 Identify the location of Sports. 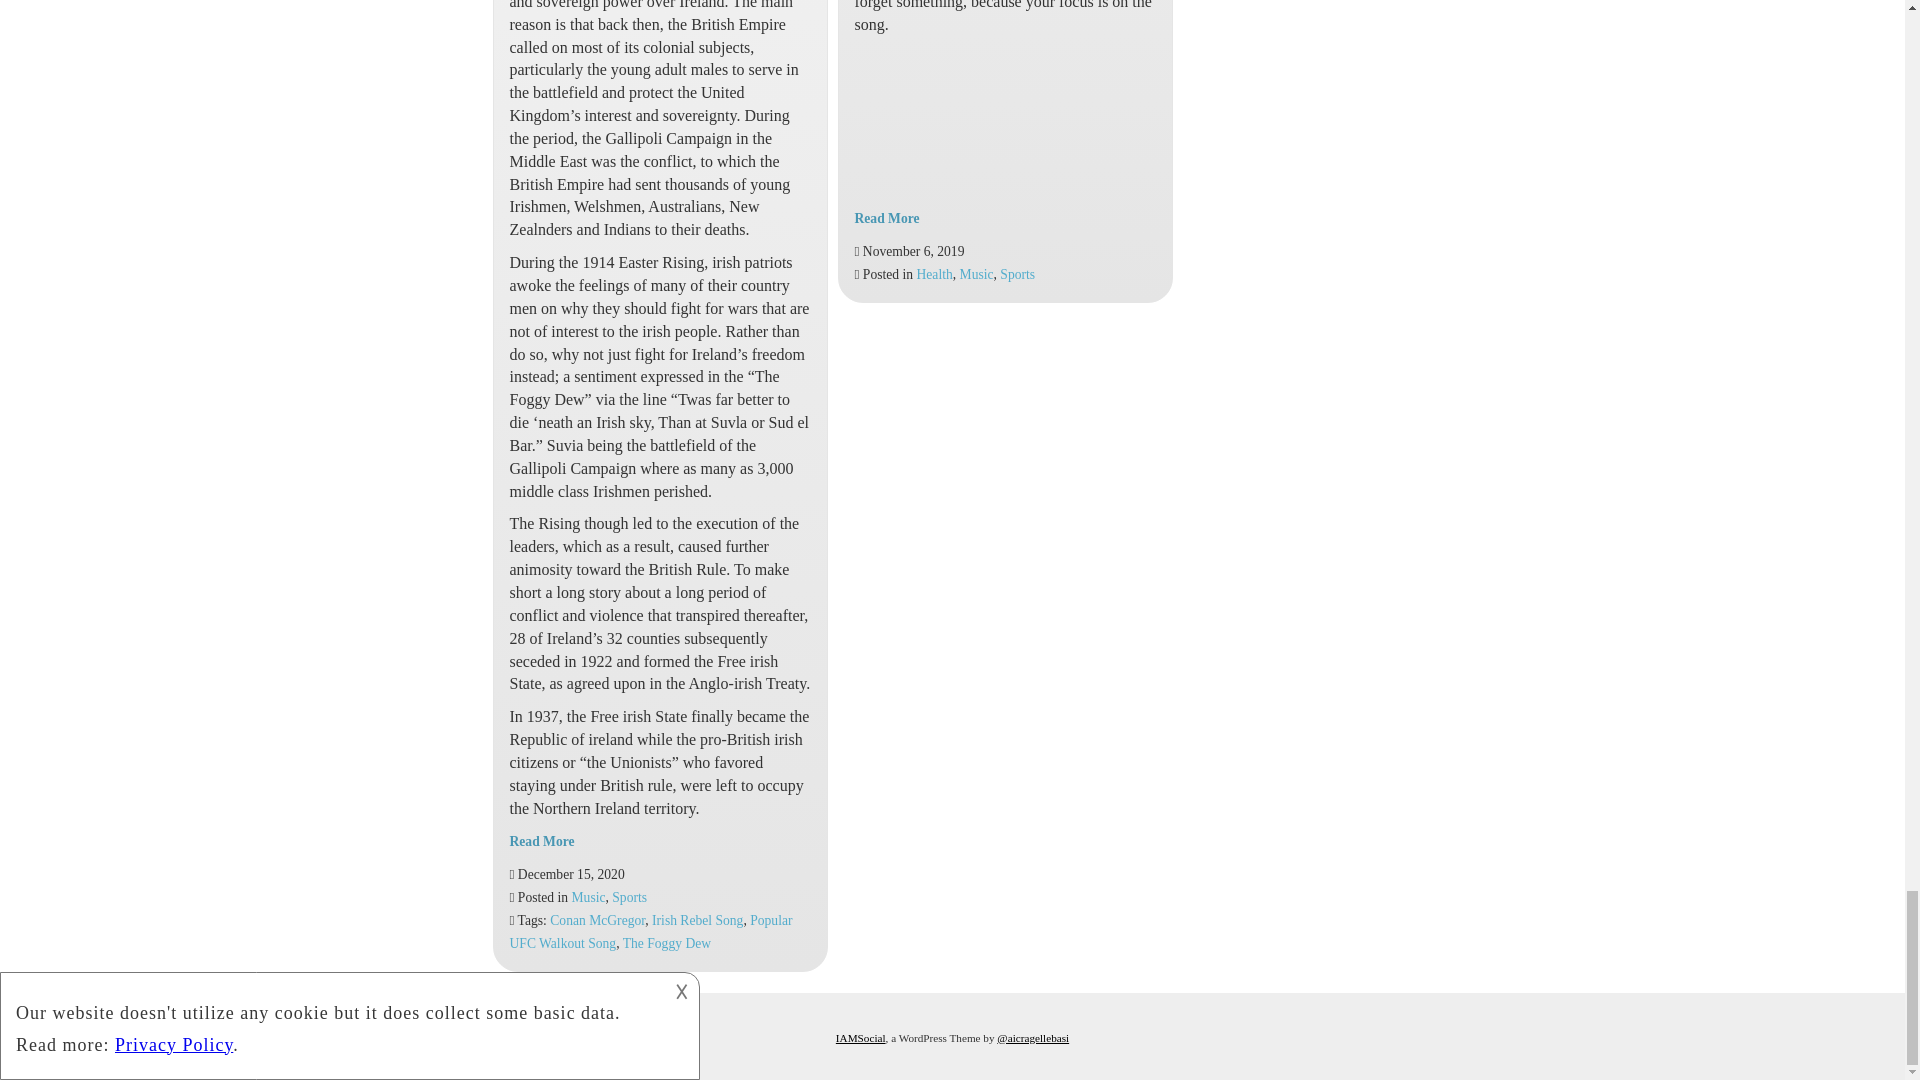
(630, 897).